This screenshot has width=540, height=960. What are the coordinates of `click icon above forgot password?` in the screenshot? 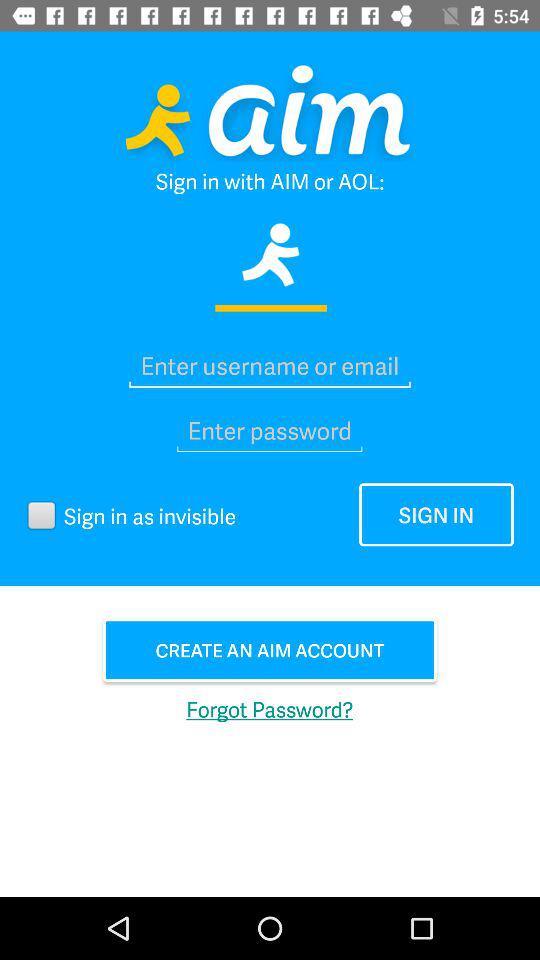 It's located at (270, 650).